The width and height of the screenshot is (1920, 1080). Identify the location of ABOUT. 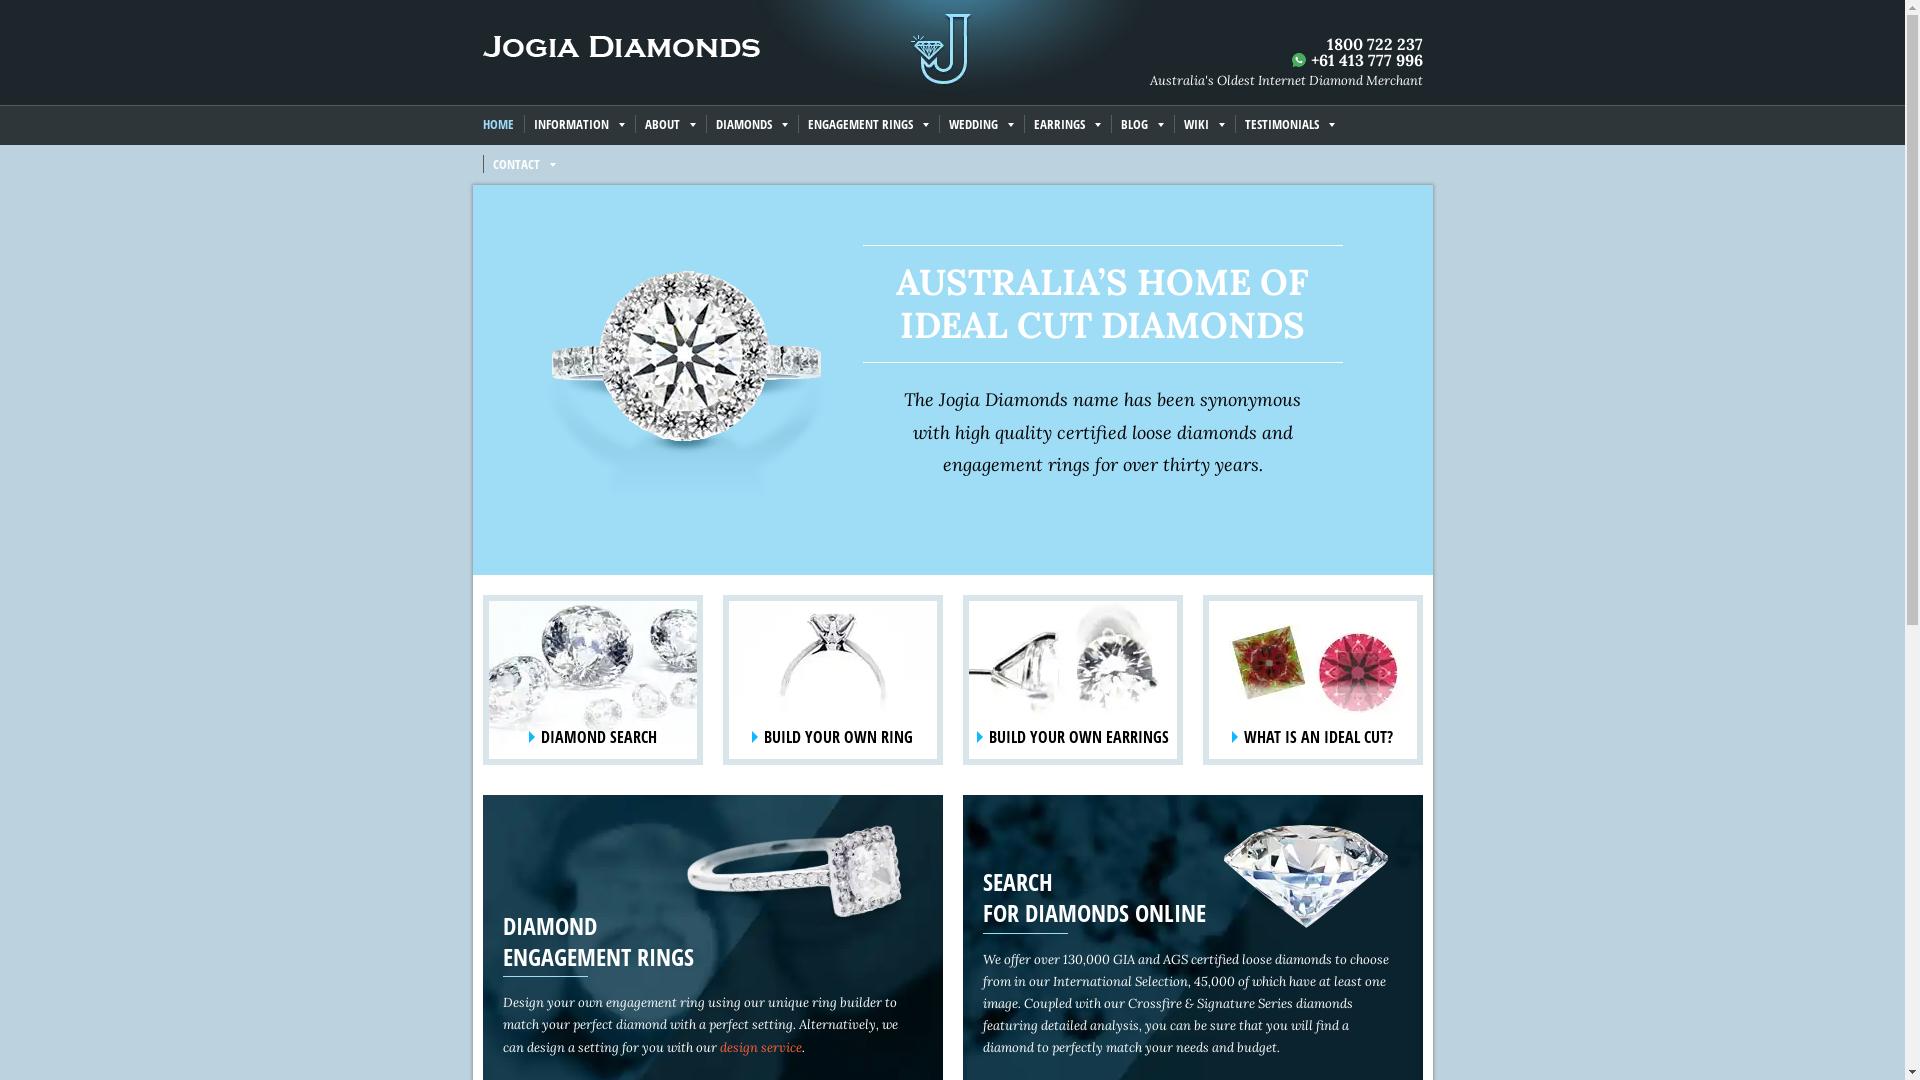
(670, 126).